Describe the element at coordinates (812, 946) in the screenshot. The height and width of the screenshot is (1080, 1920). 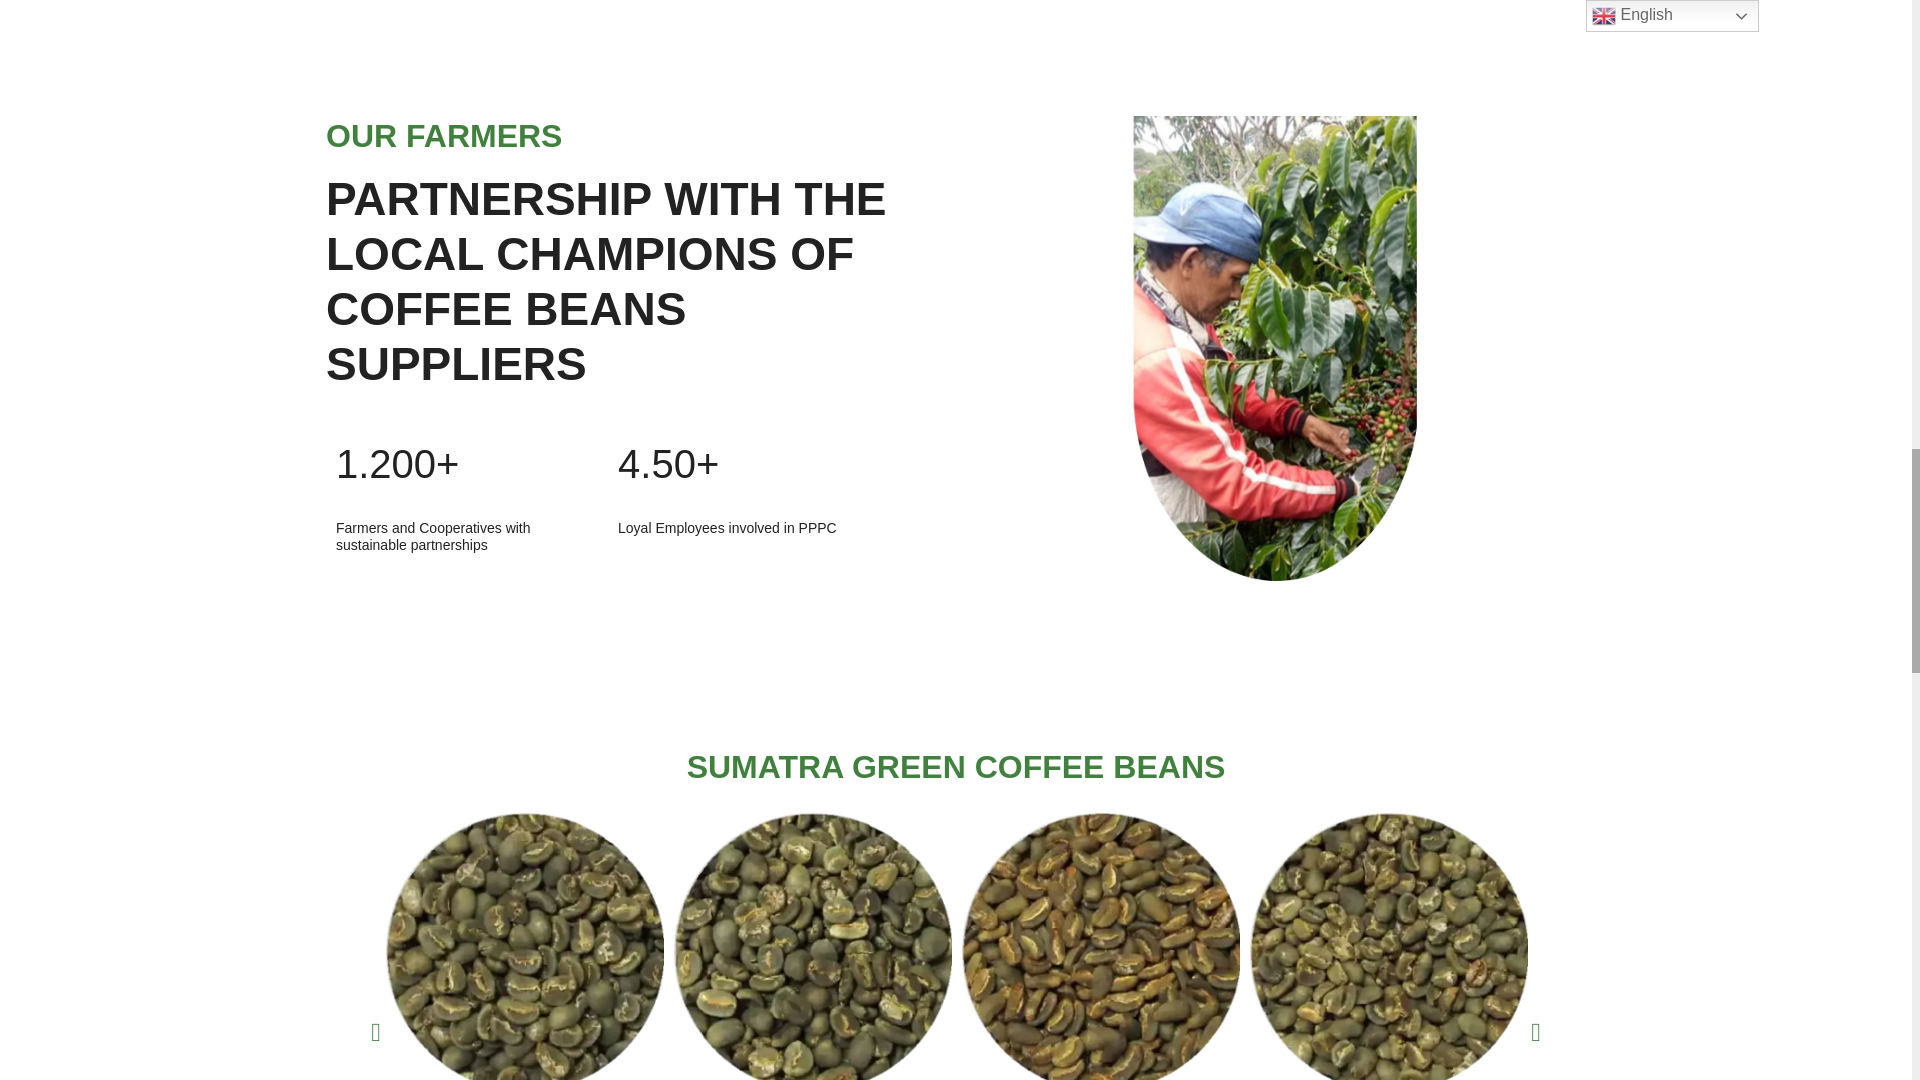
I see `Sumatra Coffee Supplier 5` at that location.